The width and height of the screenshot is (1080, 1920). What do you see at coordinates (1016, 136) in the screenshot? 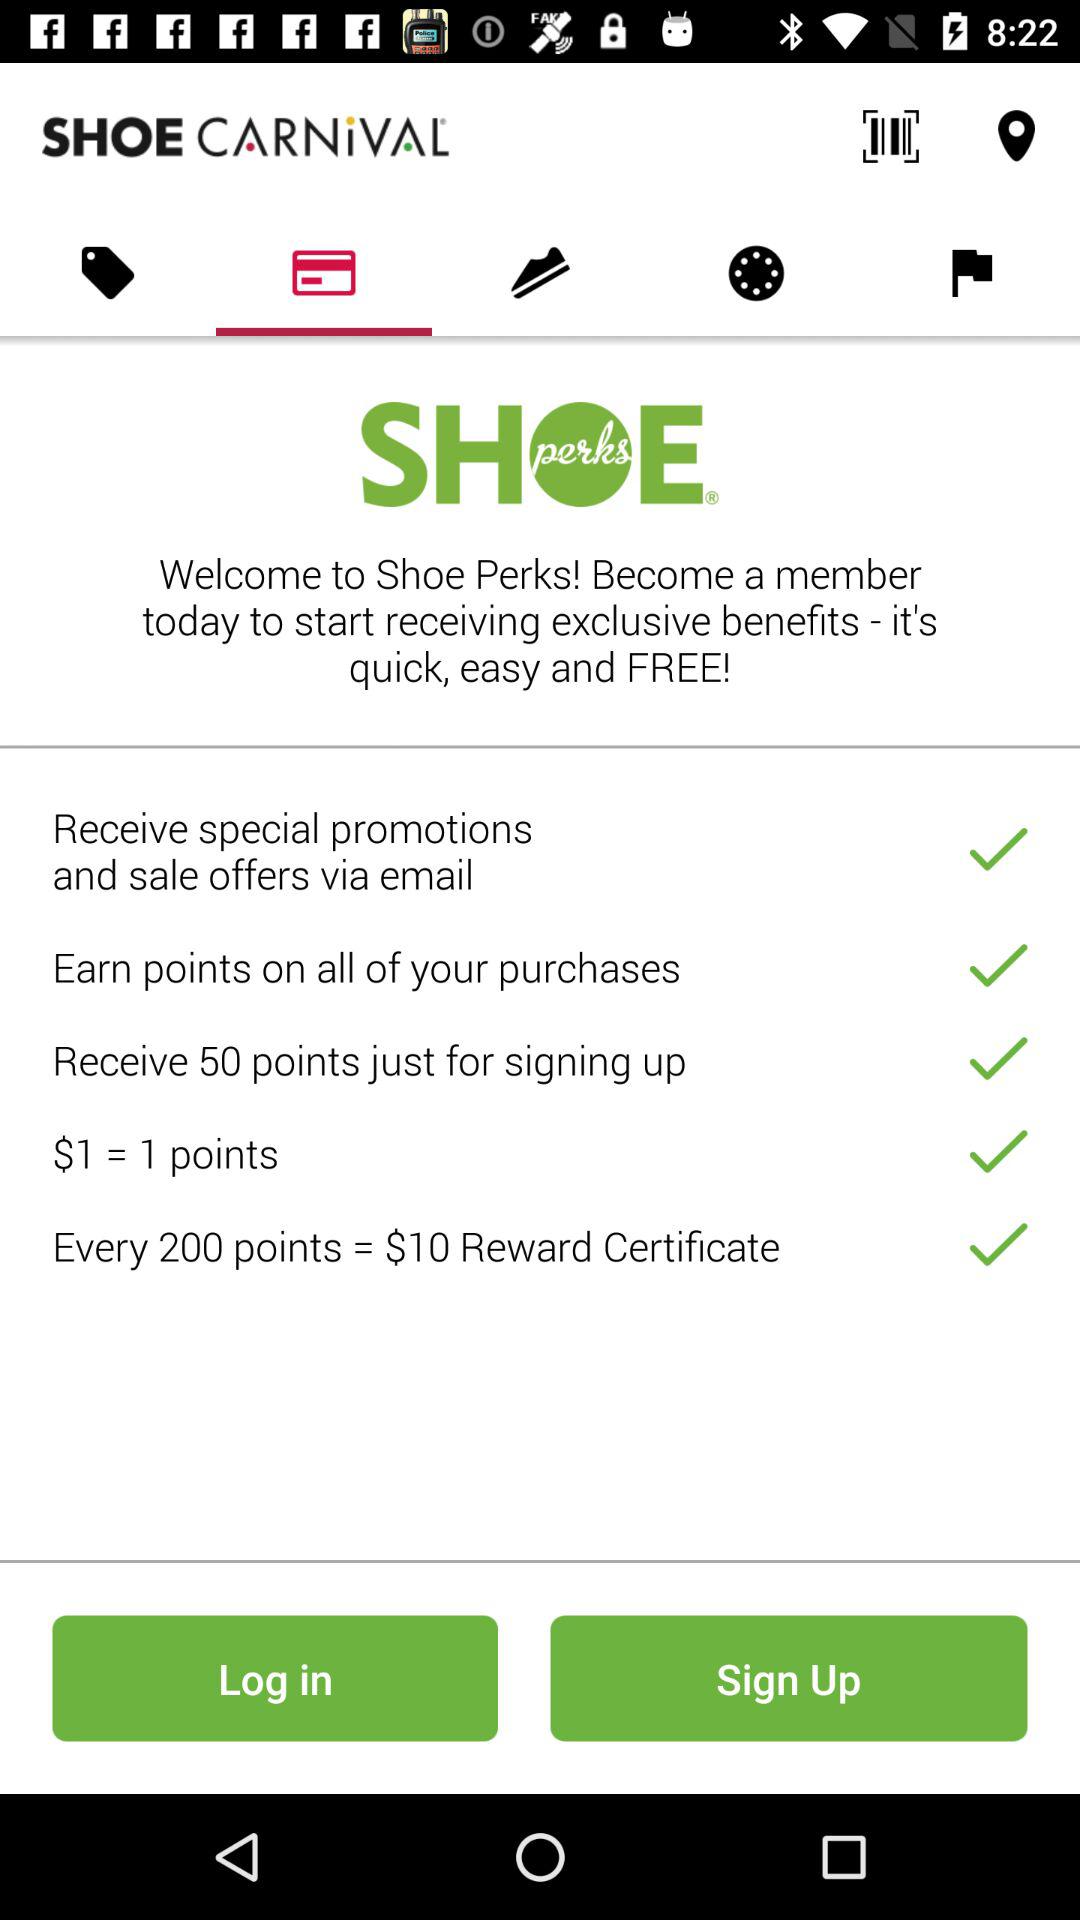
I see `click on gps` at bounding box center [1016, 136].